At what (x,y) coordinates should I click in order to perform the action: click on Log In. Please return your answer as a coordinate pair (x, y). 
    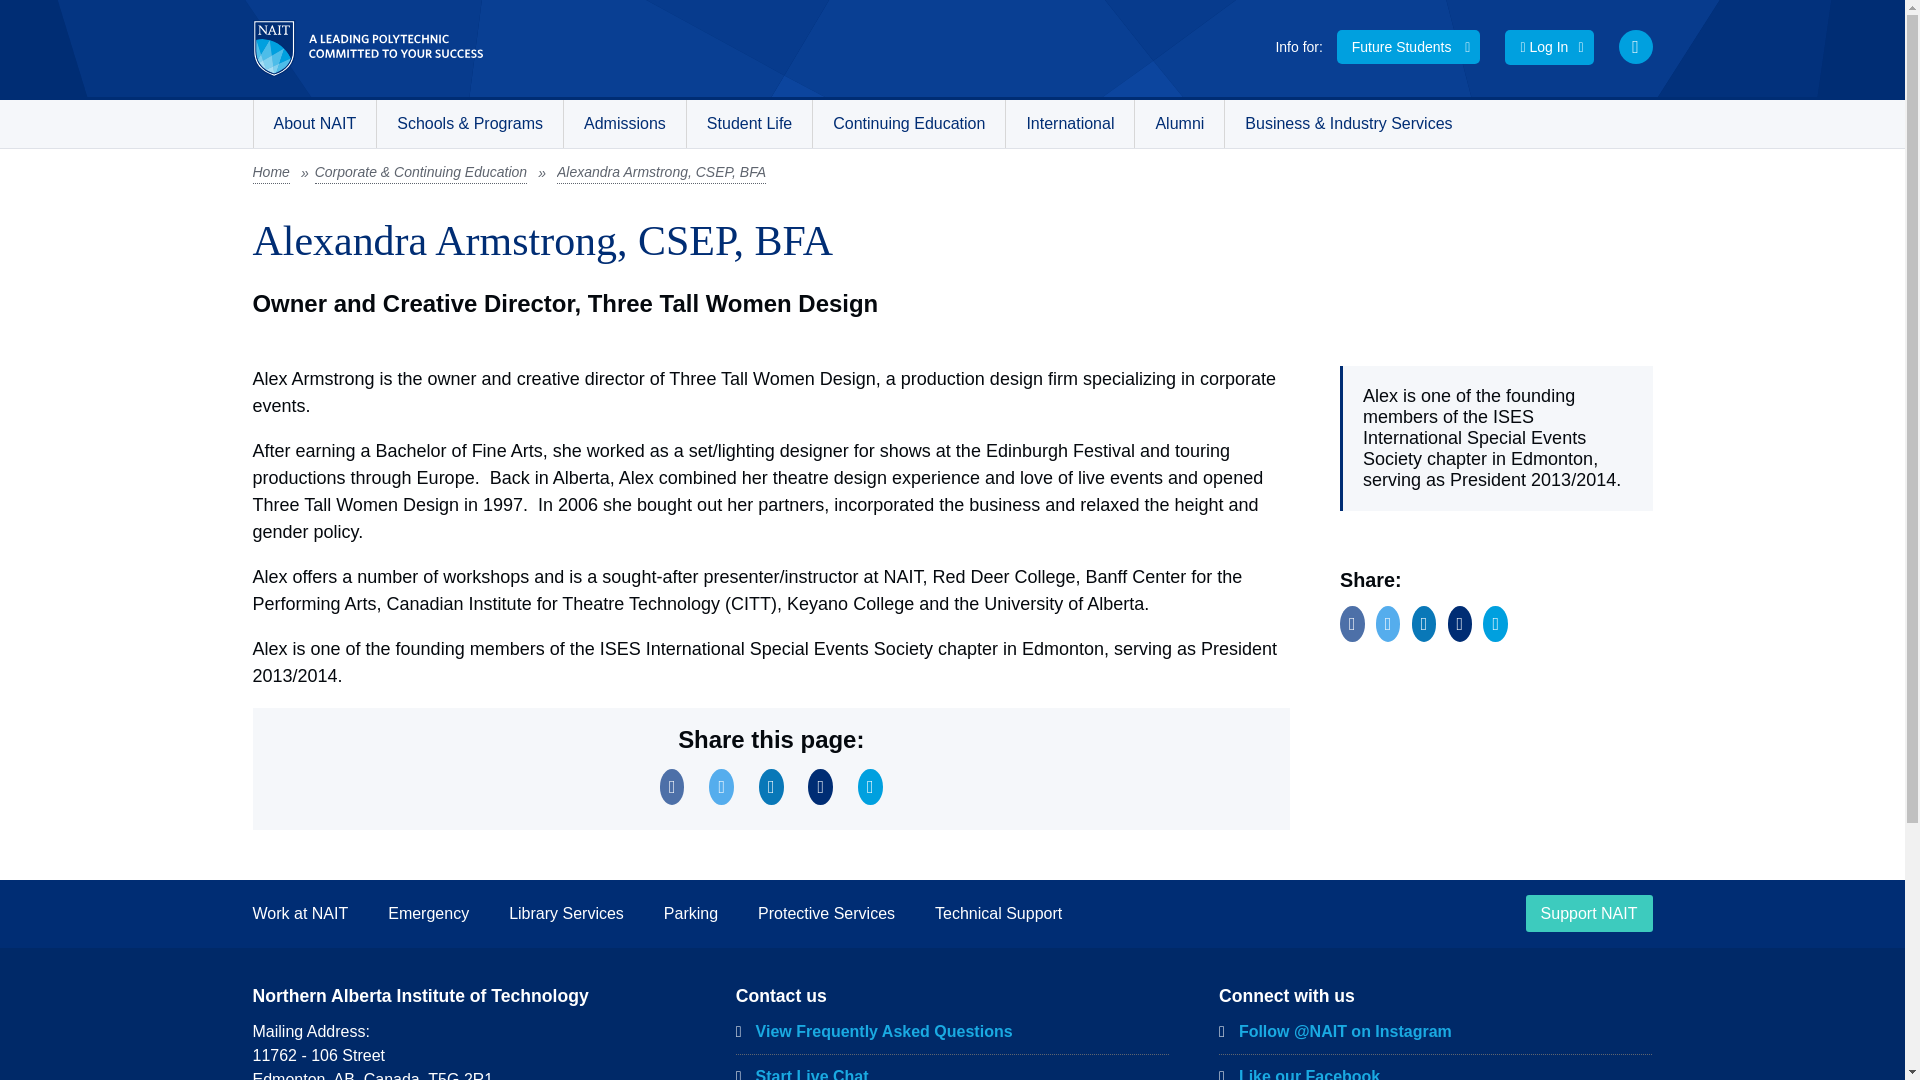
    Looking at the image, I should click on (1549, 47).